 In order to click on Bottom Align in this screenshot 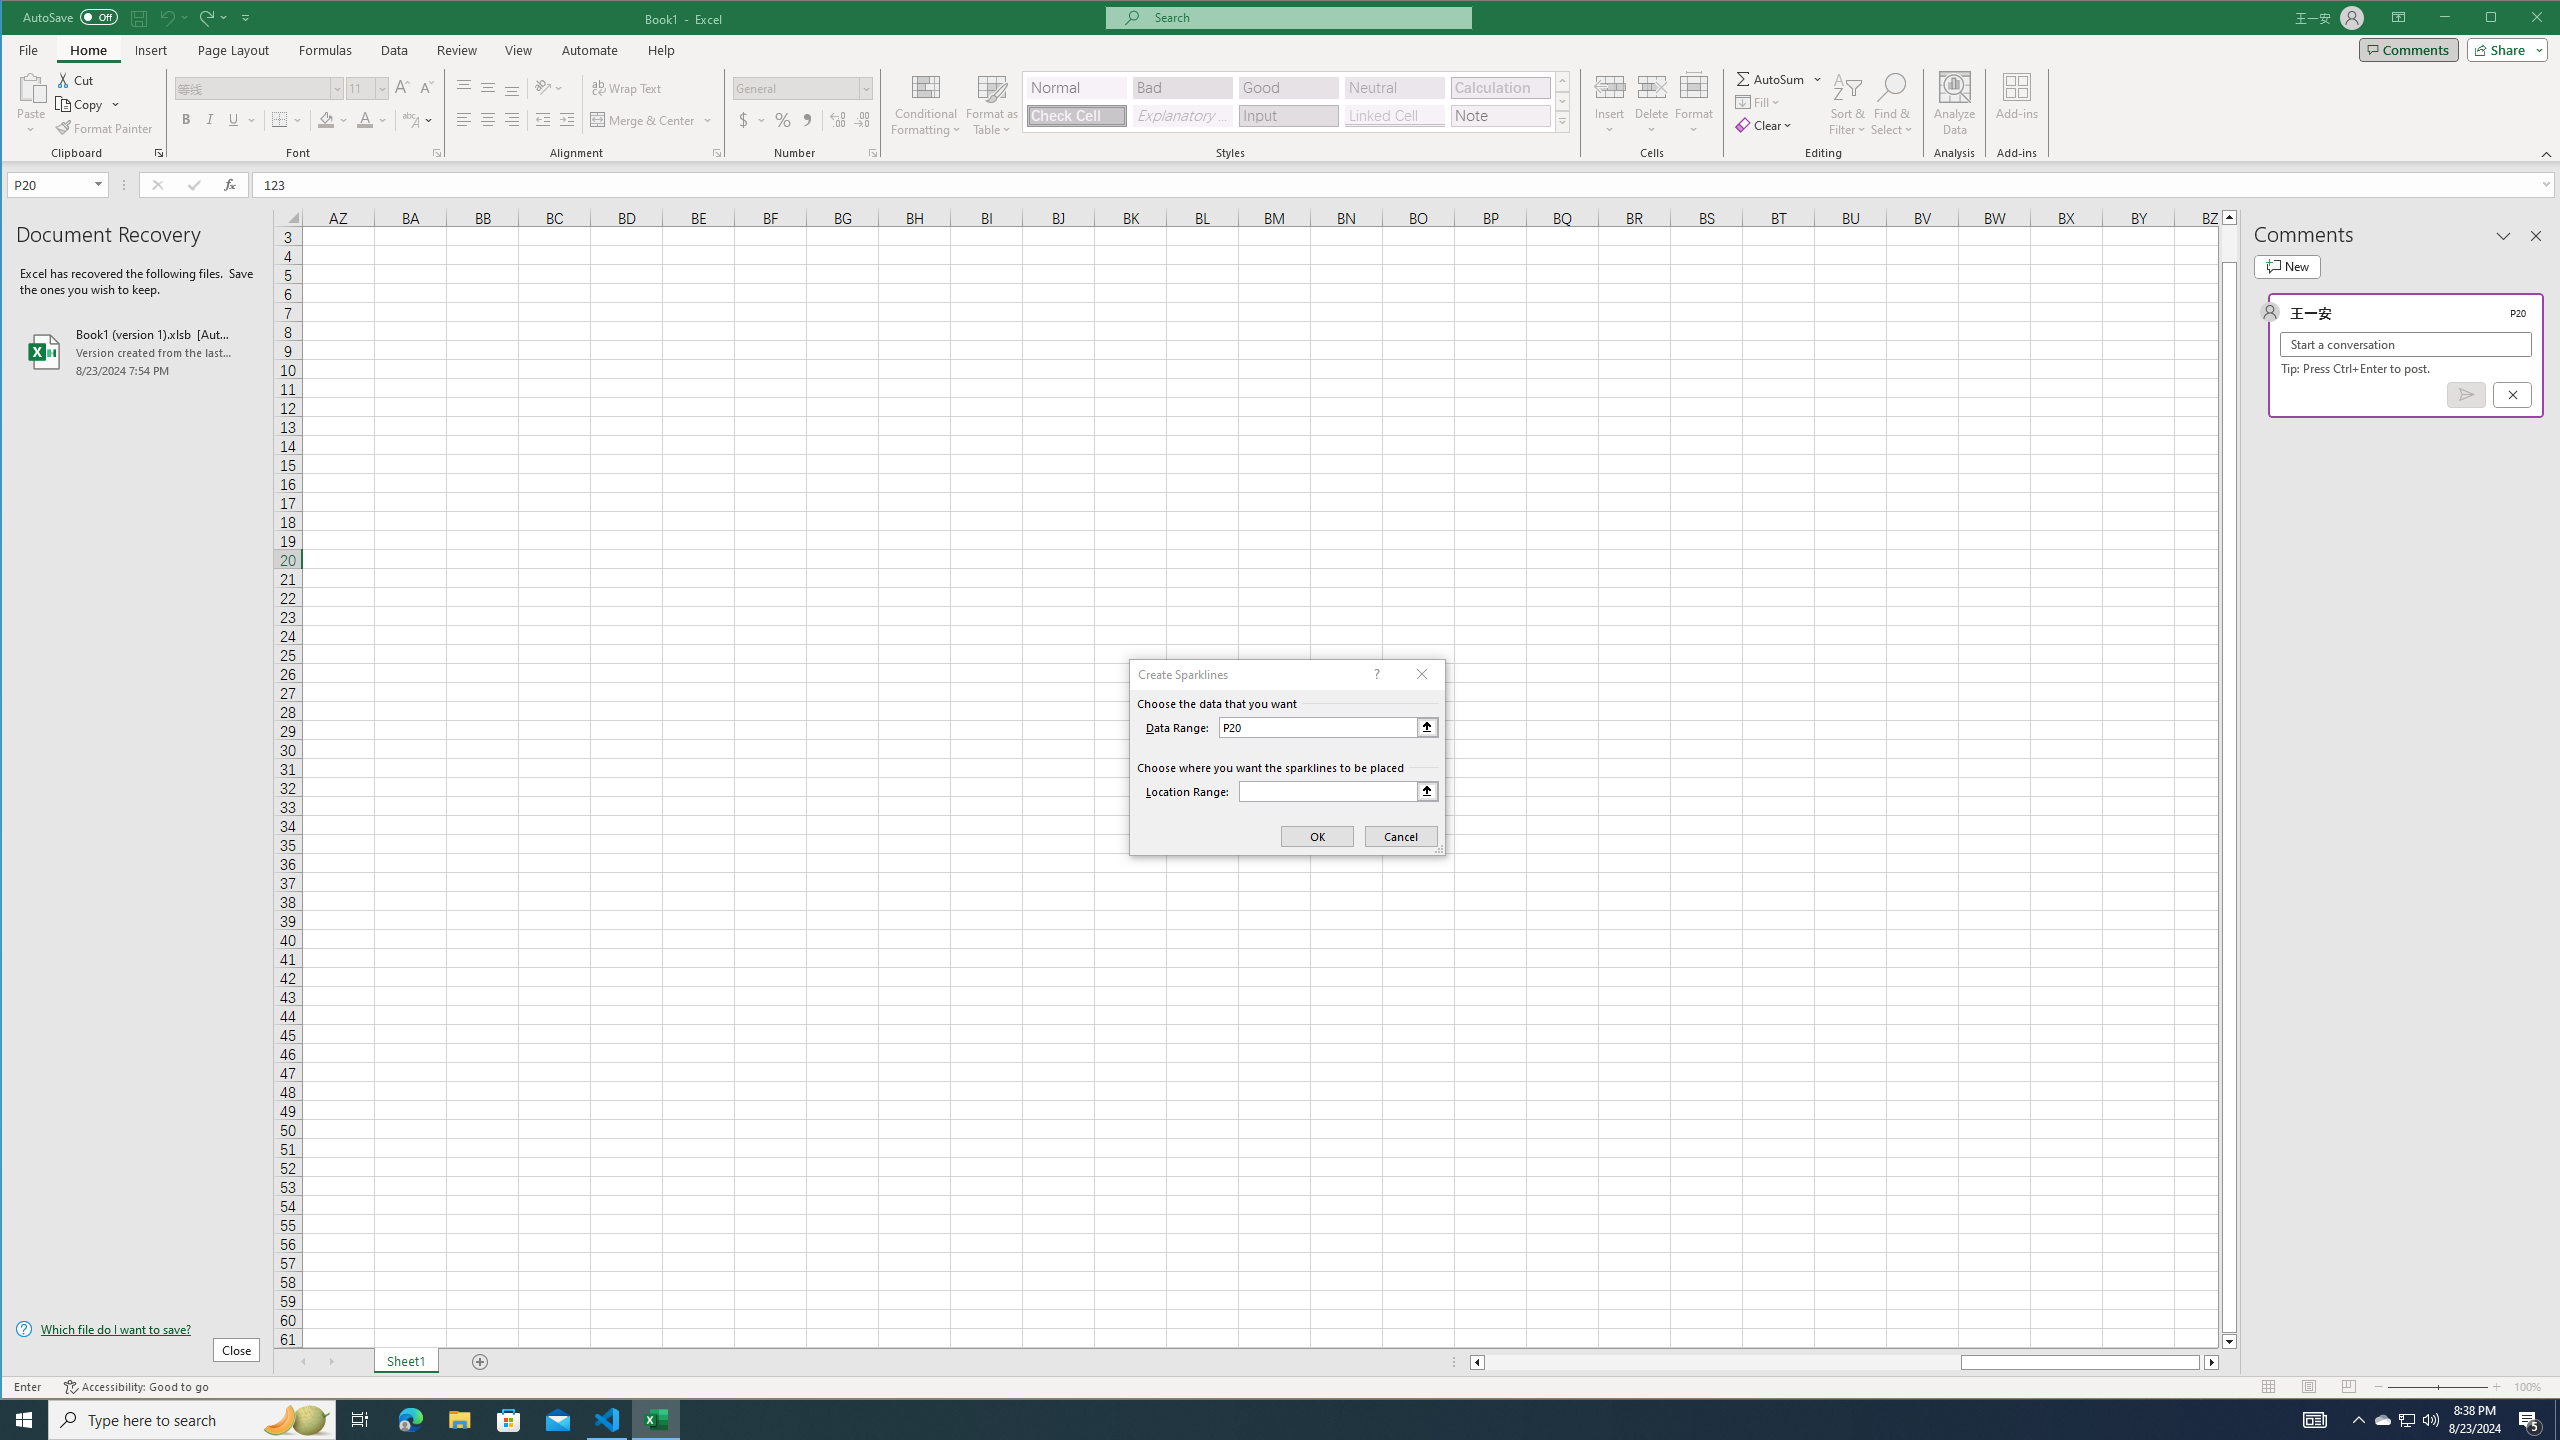, I will do `click(512, 88)`.